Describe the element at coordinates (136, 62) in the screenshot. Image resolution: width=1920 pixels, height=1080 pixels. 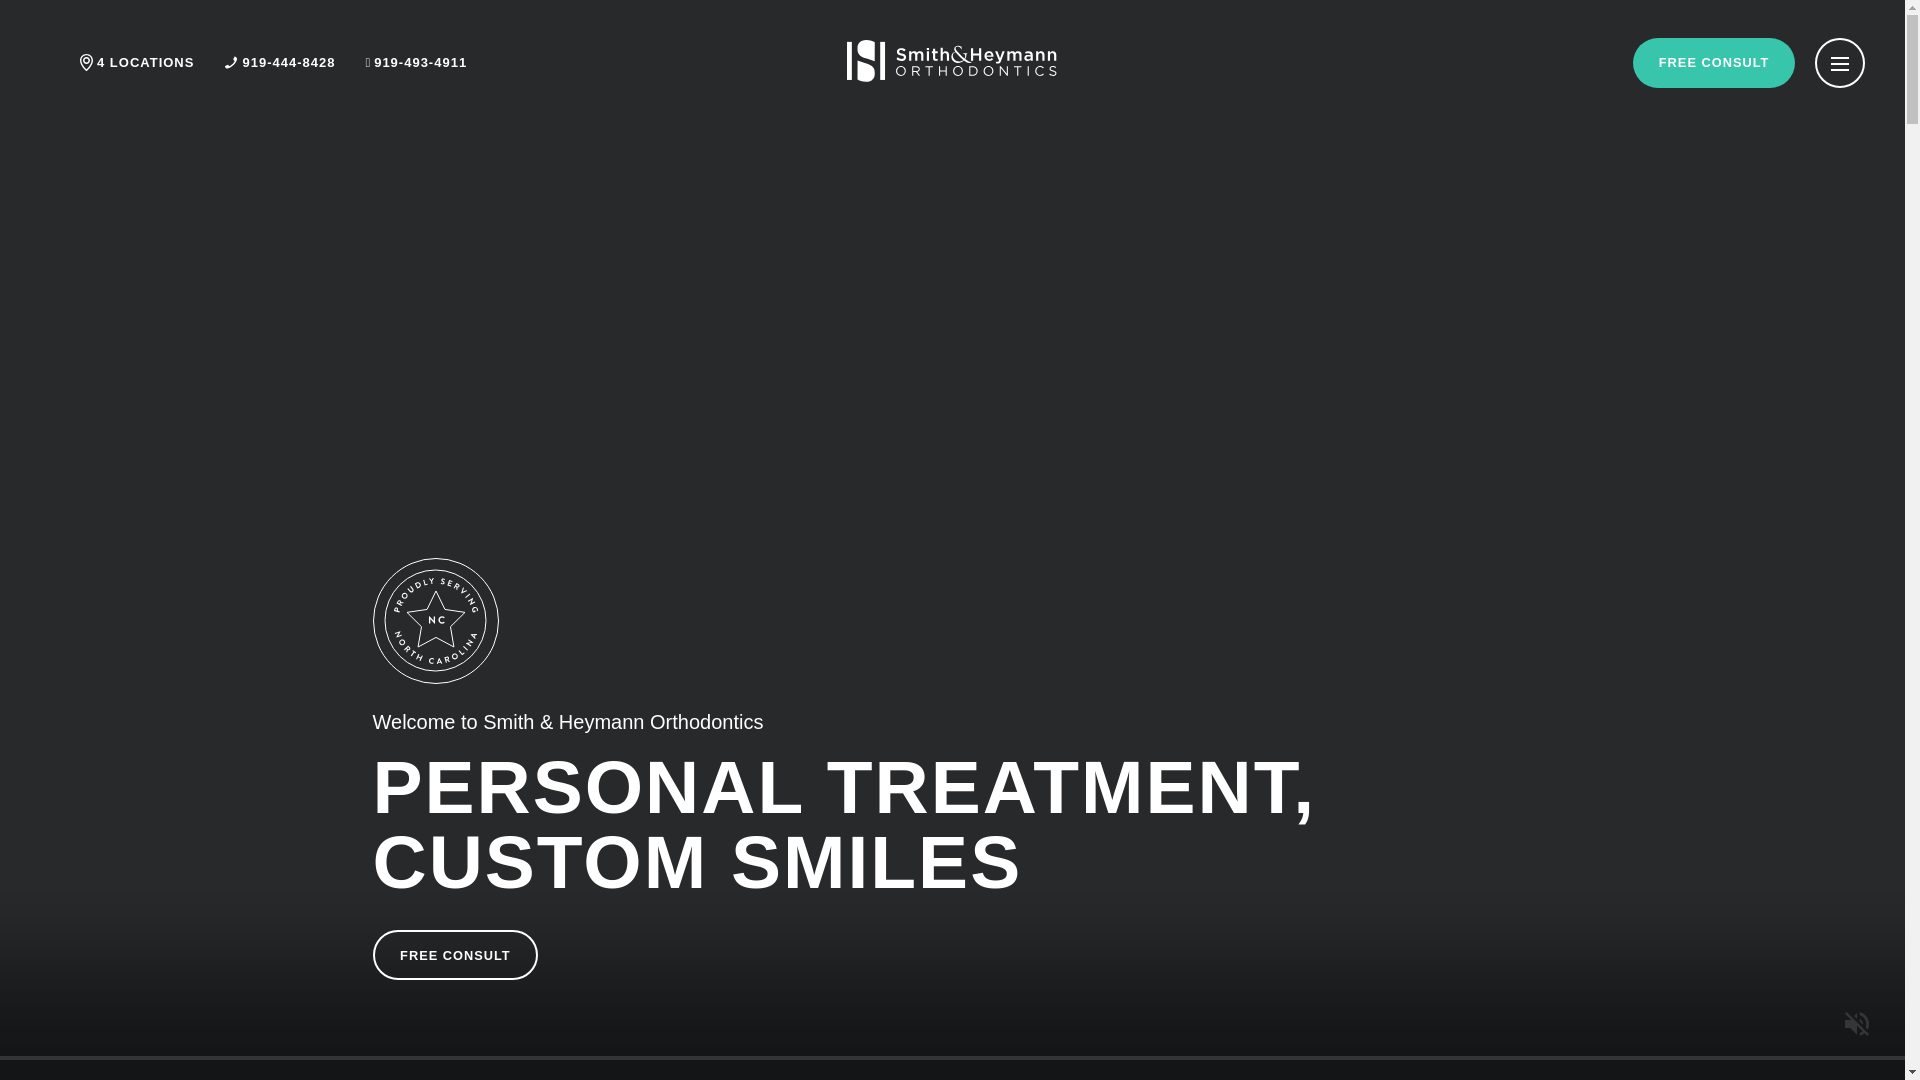
I see `4 LOCATIONS` at that location.